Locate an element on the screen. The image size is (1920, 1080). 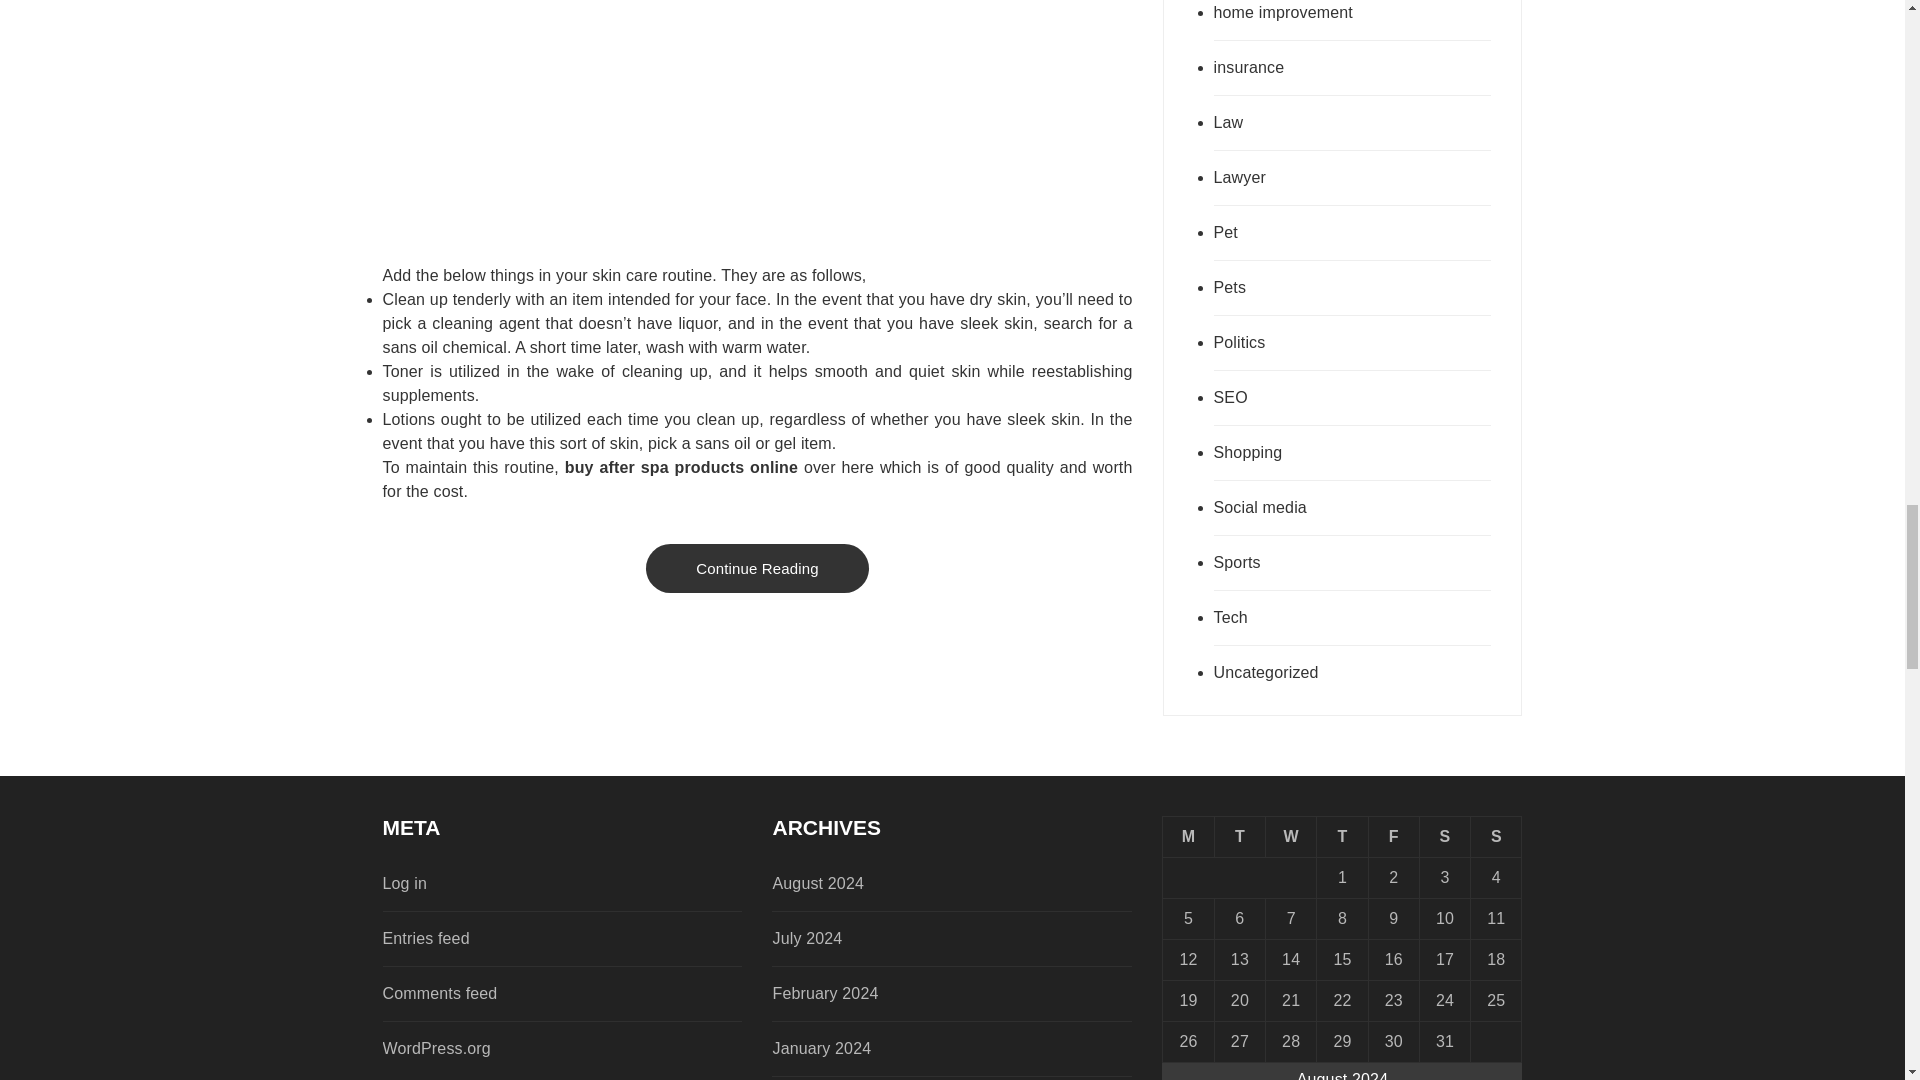
Monday is located at coordinates (1188, 836).